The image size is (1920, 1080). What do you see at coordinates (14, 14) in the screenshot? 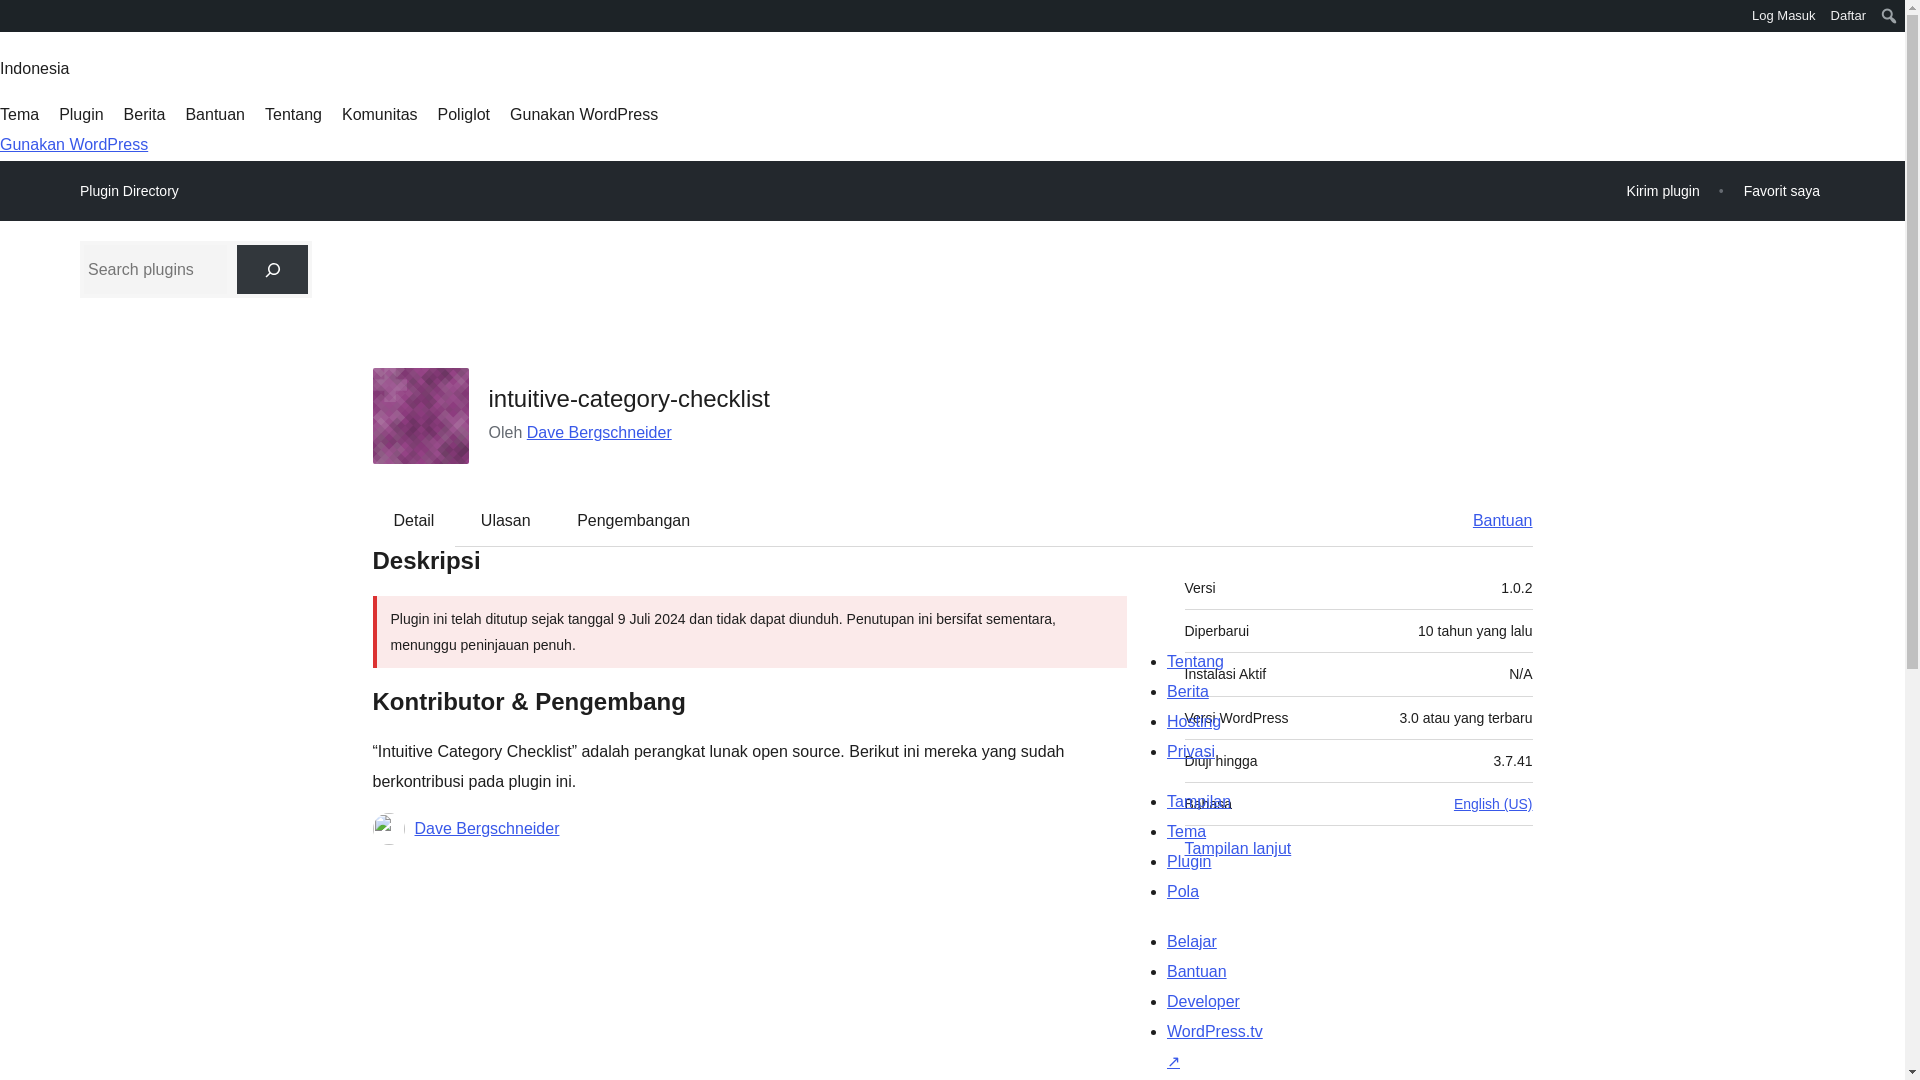
I see `WordPress.org` at bounding box center [14, 14].